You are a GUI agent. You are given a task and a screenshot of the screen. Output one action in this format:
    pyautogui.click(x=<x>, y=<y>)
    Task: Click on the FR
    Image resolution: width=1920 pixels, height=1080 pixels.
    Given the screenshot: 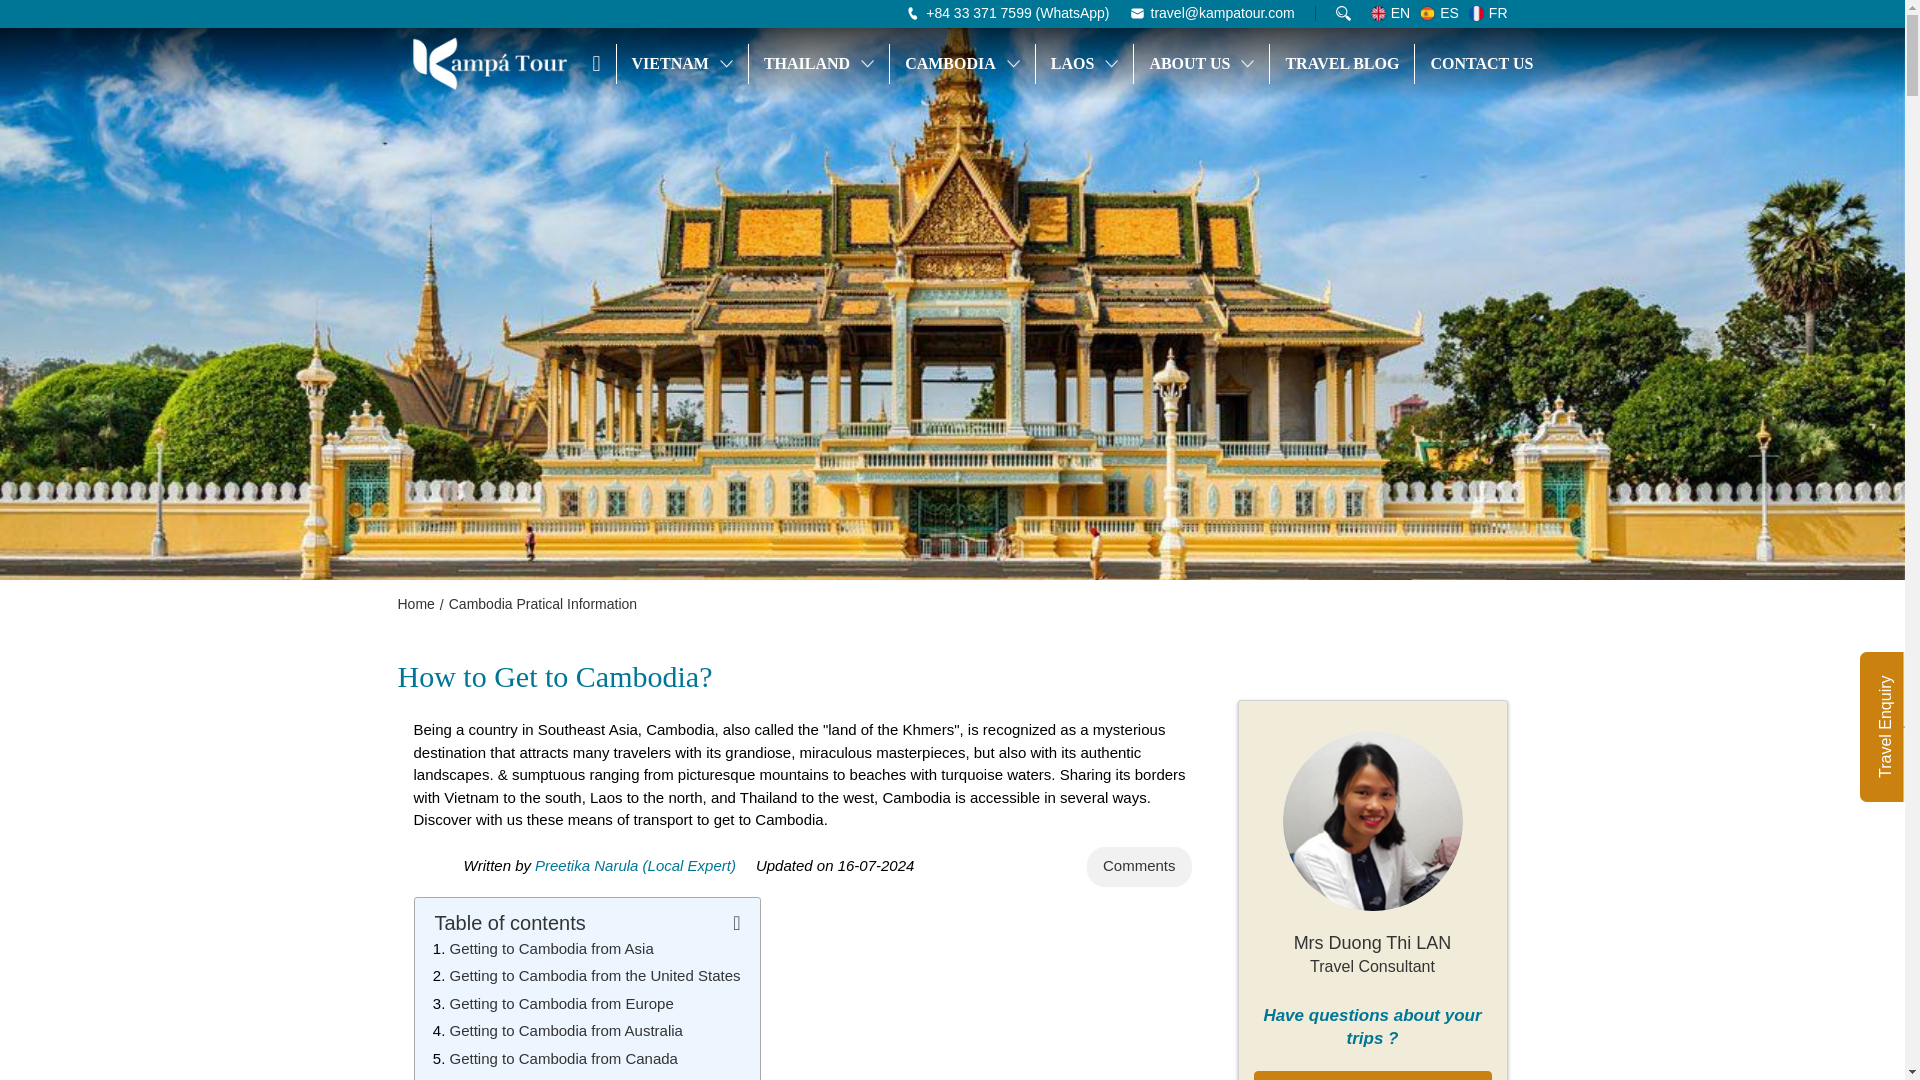 What is the action you would take?
    pyautogui.click(x=1488, y=14)
    